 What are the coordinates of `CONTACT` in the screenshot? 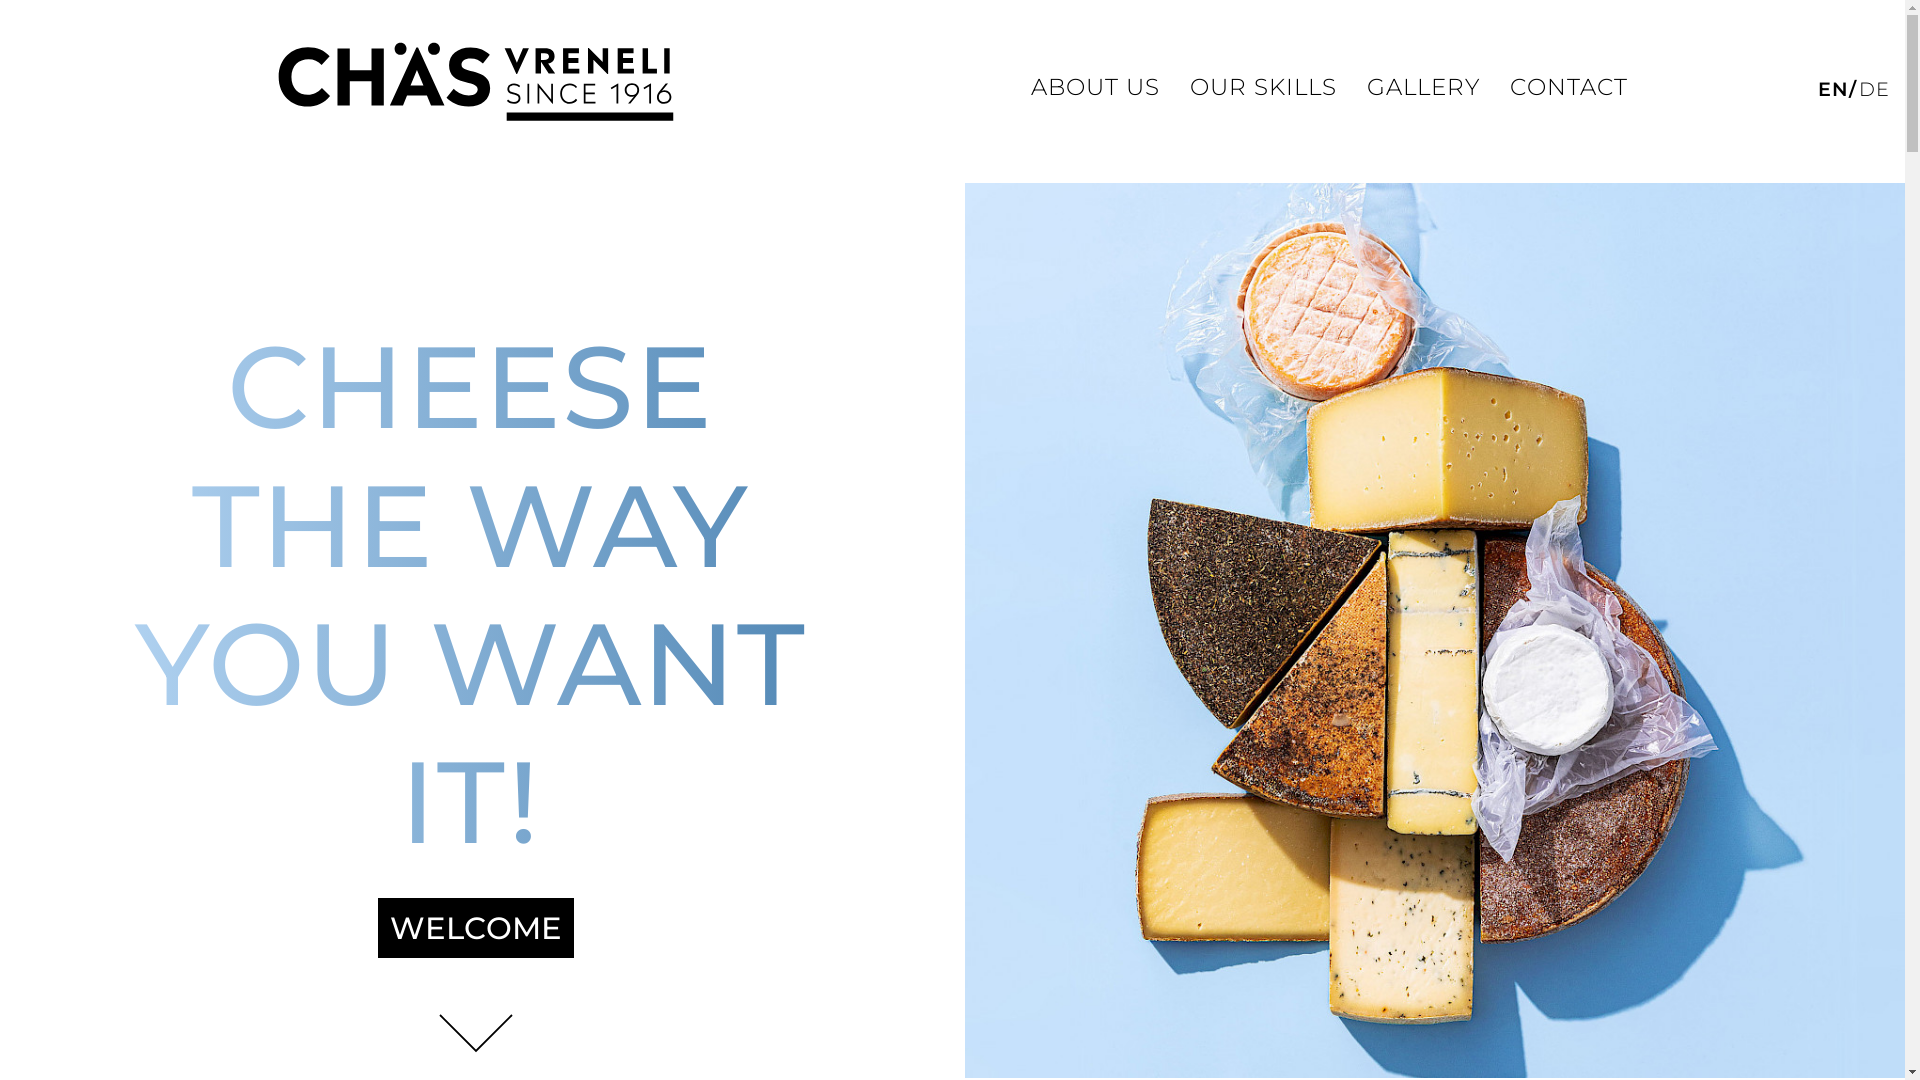 It's located at (1569, 87).